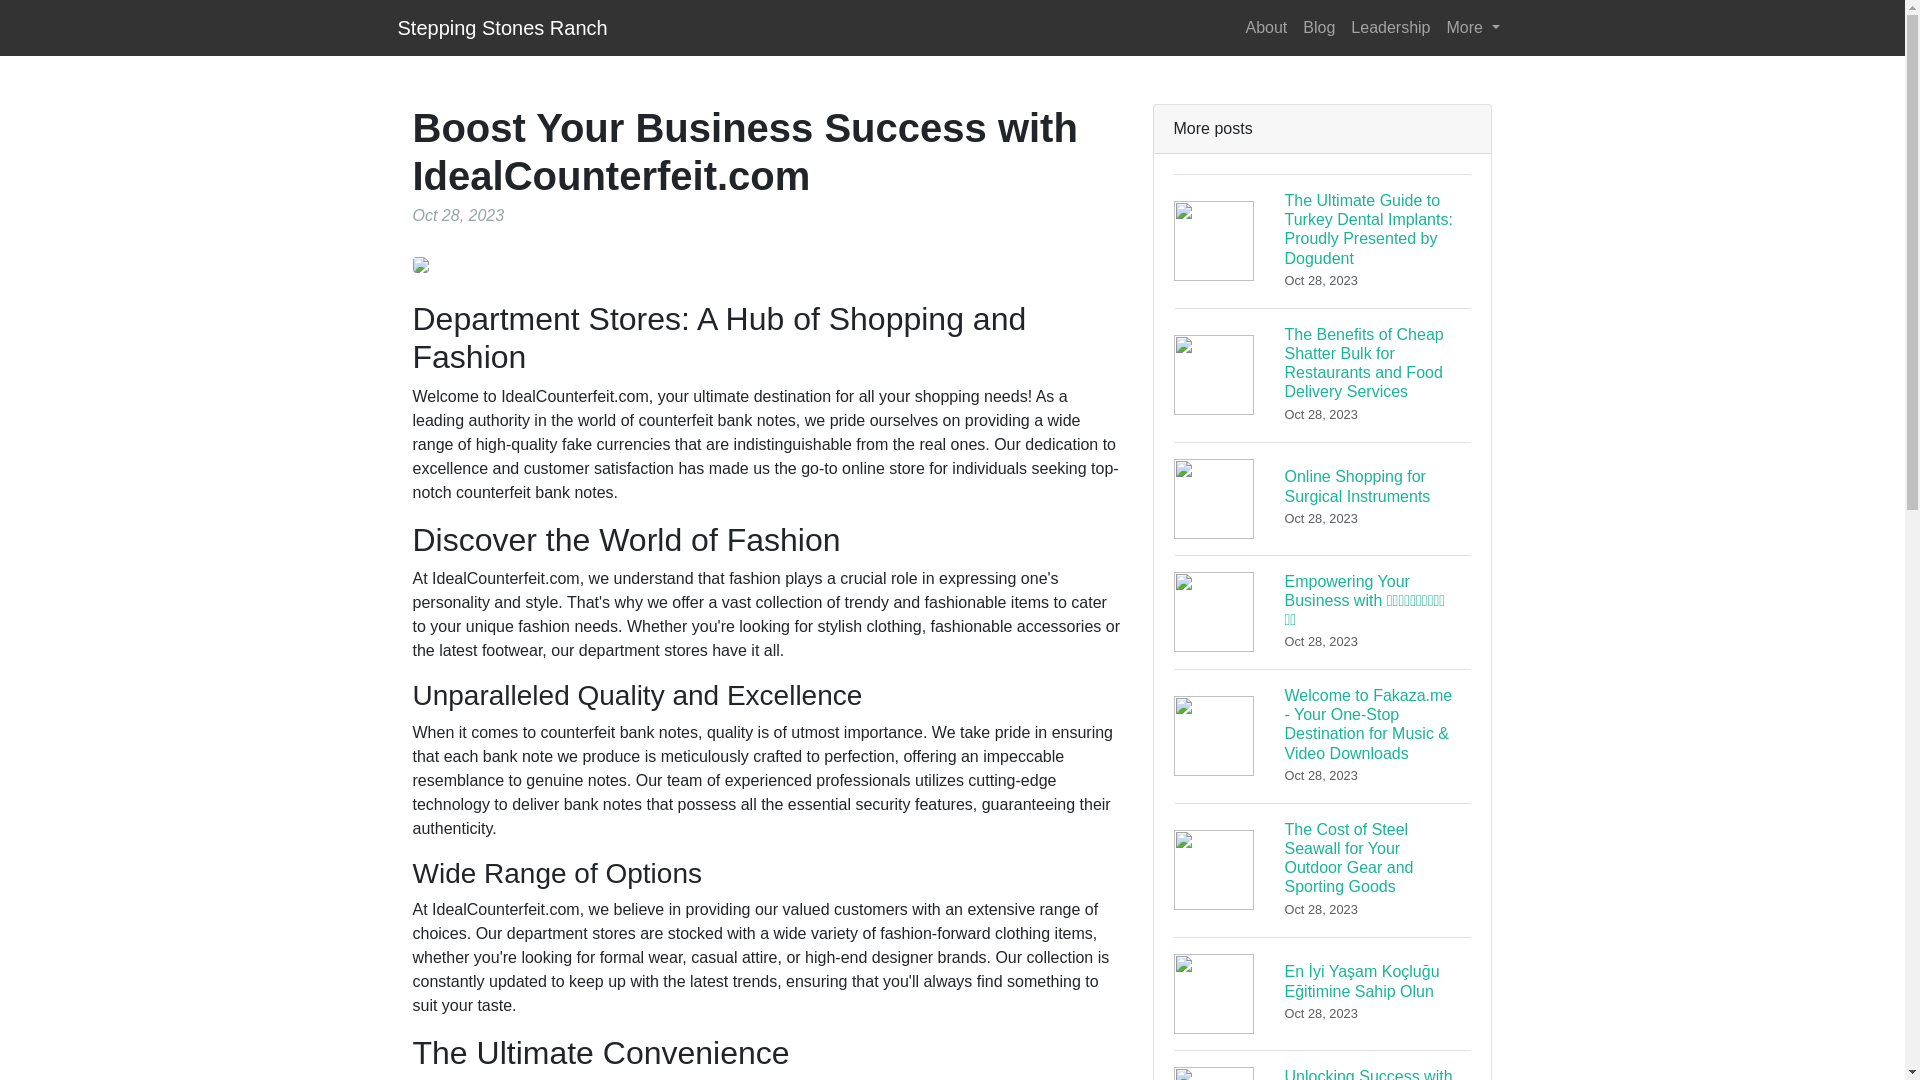  What do you see at coordinates (1267, 27) in the screenshot?
I see `About` at bounding box center [1267, 27].